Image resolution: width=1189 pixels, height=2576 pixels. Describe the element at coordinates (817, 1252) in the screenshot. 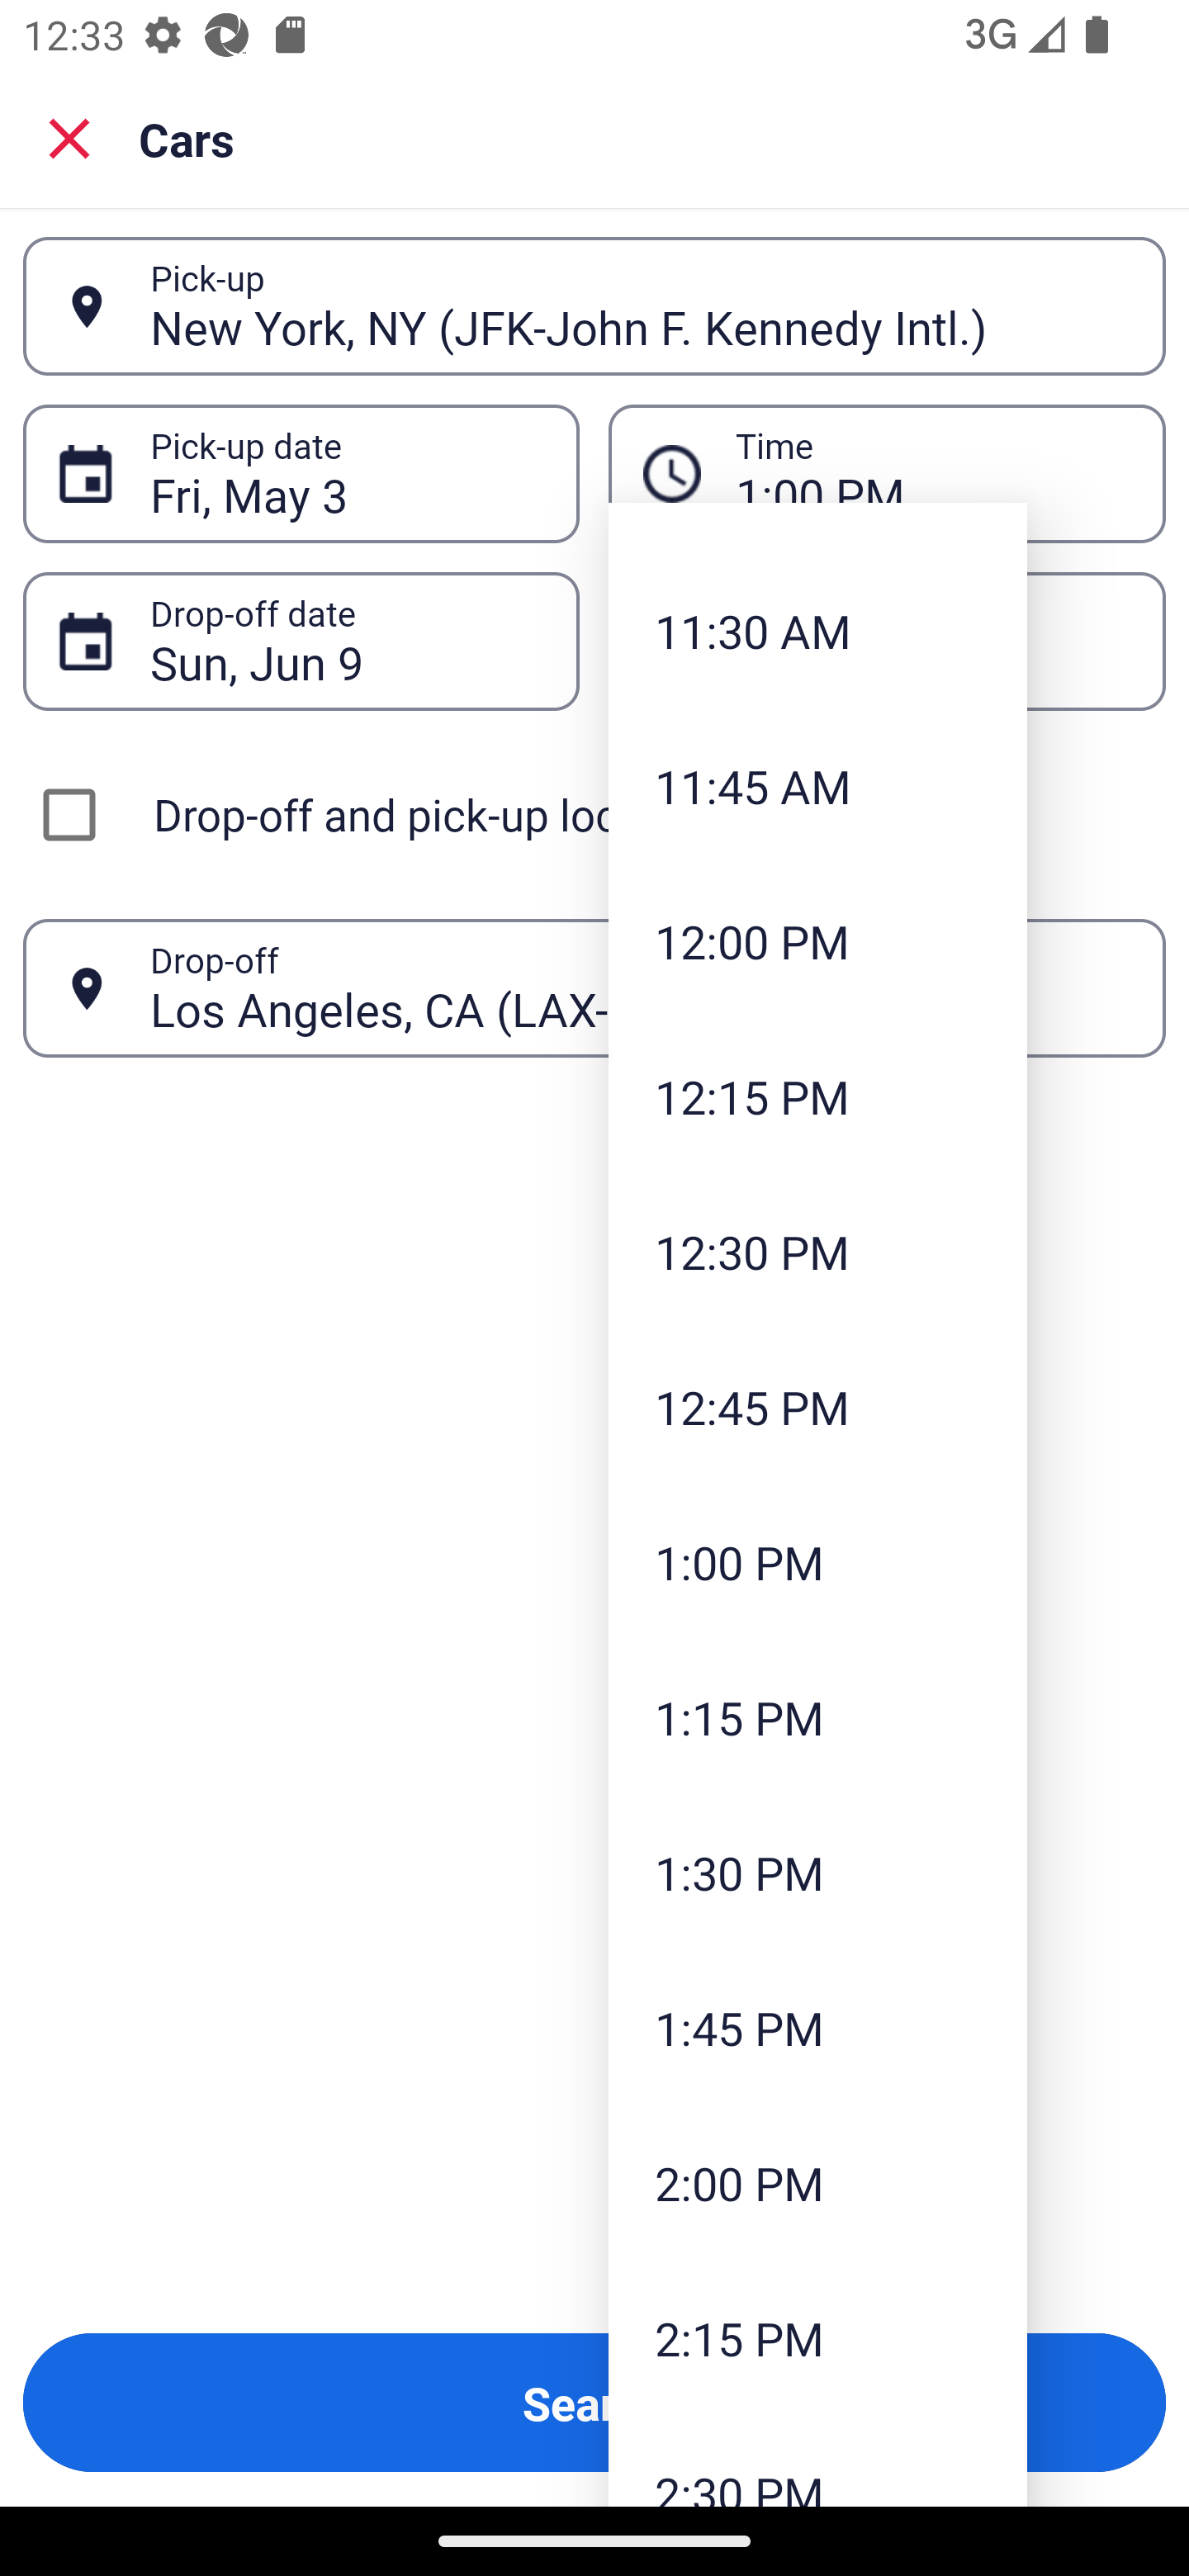

I see `12:30 PM` at that location.